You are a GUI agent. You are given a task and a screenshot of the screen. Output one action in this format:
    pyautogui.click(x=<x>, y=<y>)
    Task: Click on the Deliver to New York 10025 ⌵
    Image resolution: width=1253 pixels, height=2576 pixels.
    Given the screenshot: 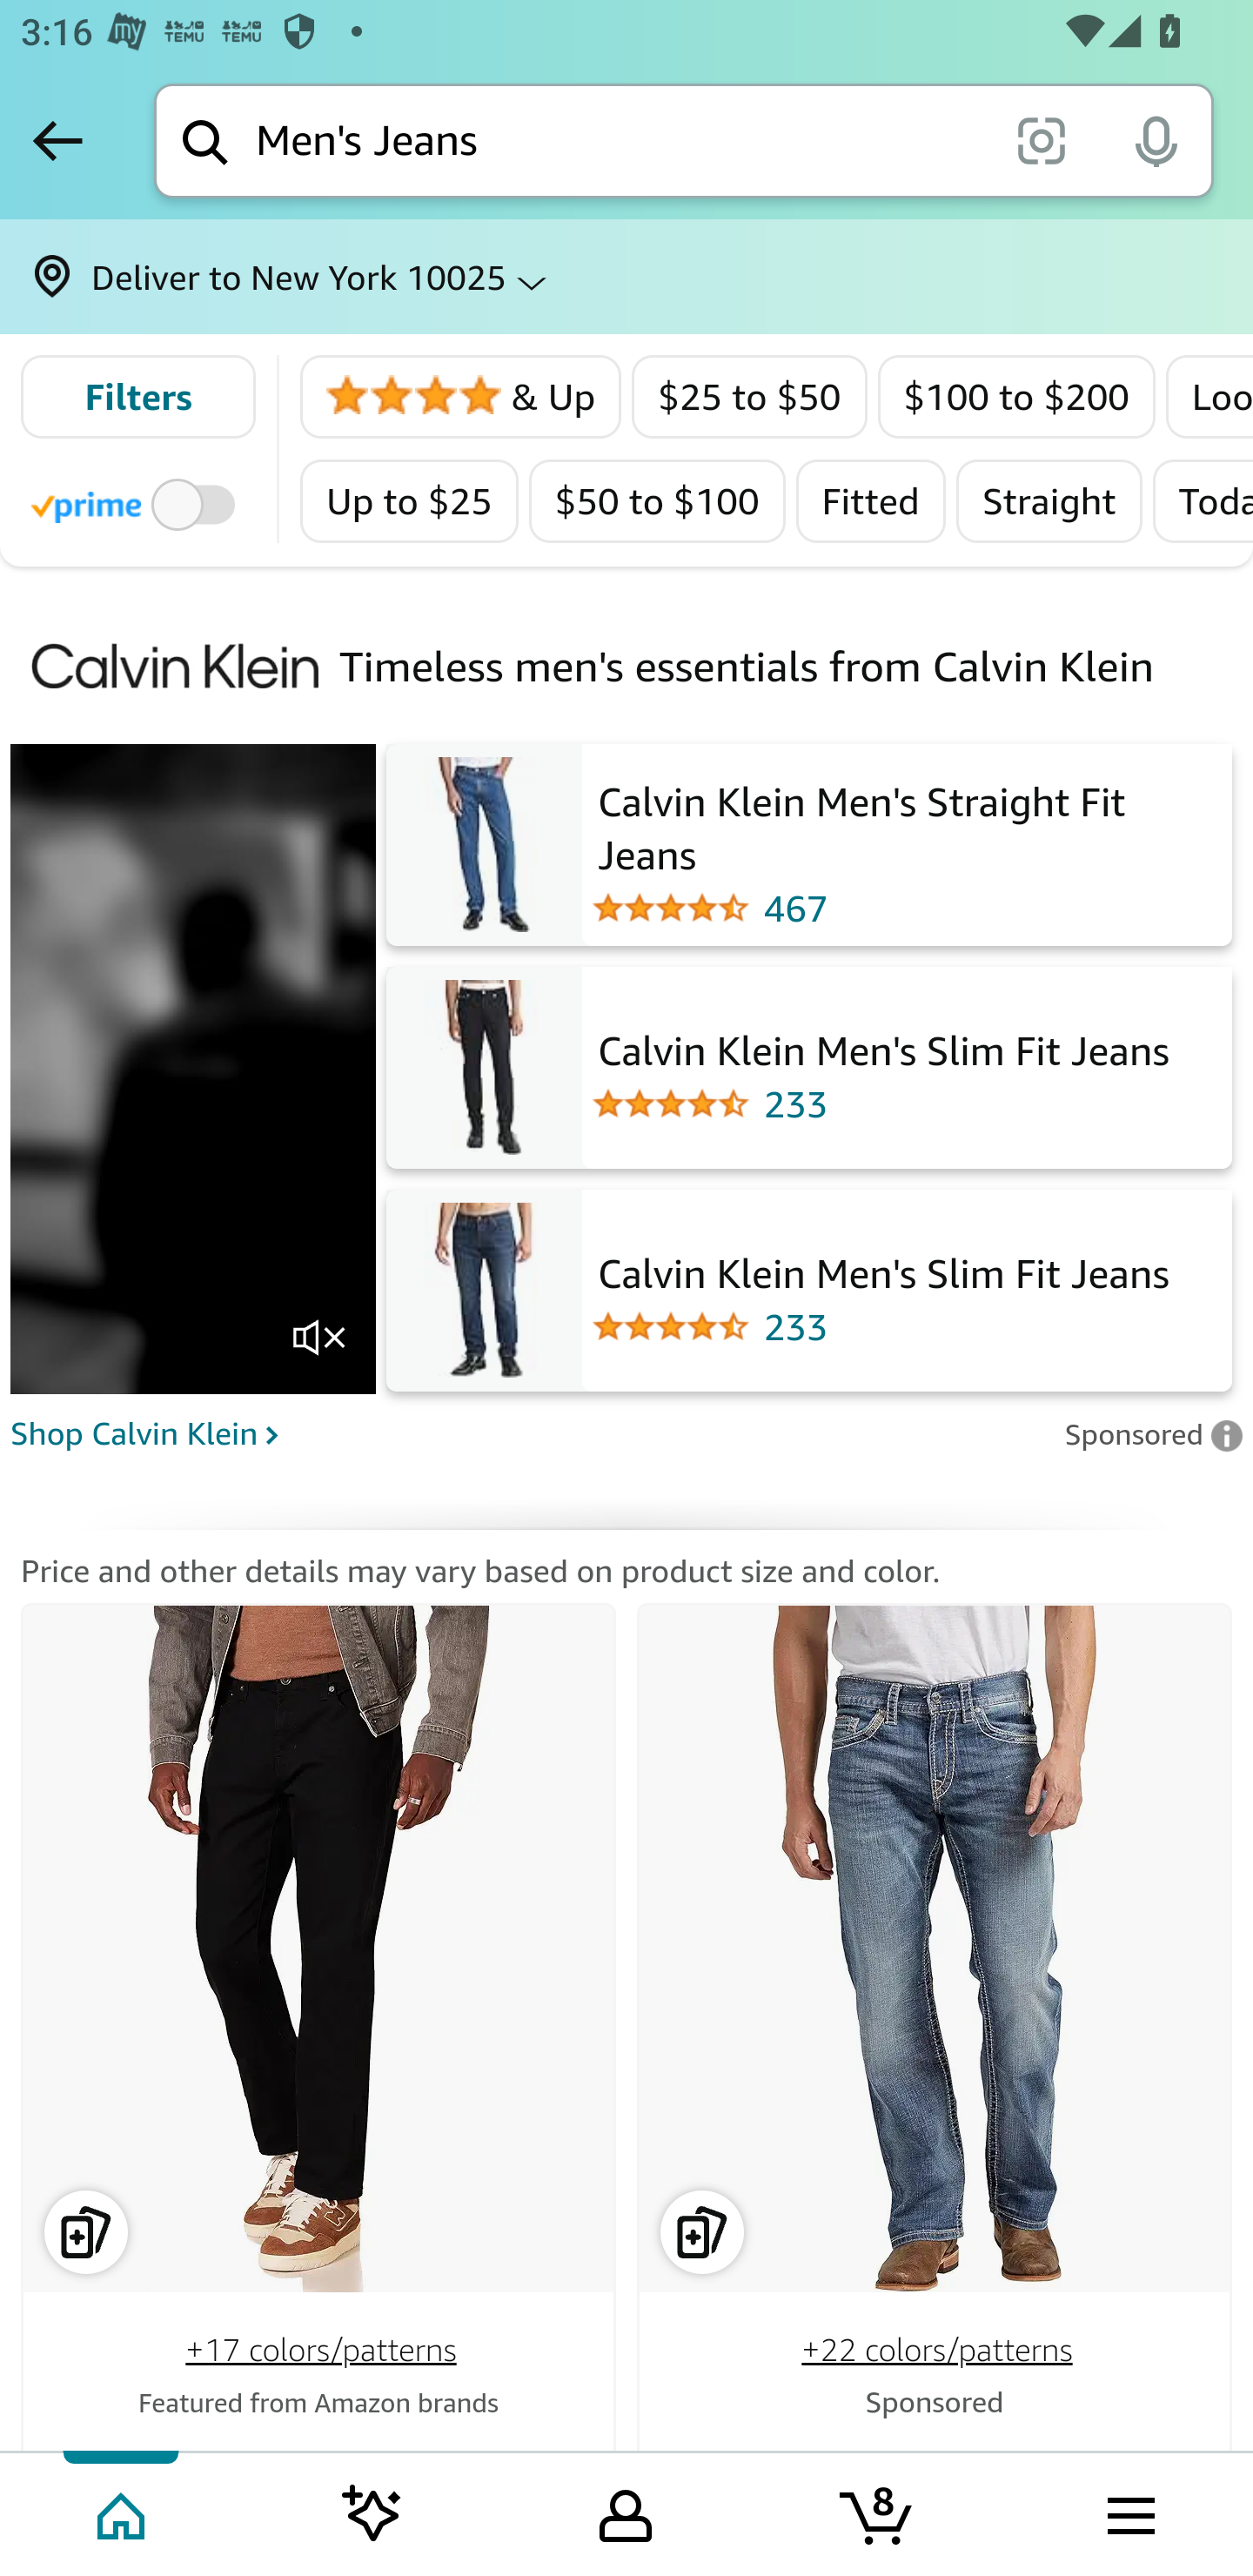 What is the action you would take?
    pyautogui.click(x=626, y=277)
    